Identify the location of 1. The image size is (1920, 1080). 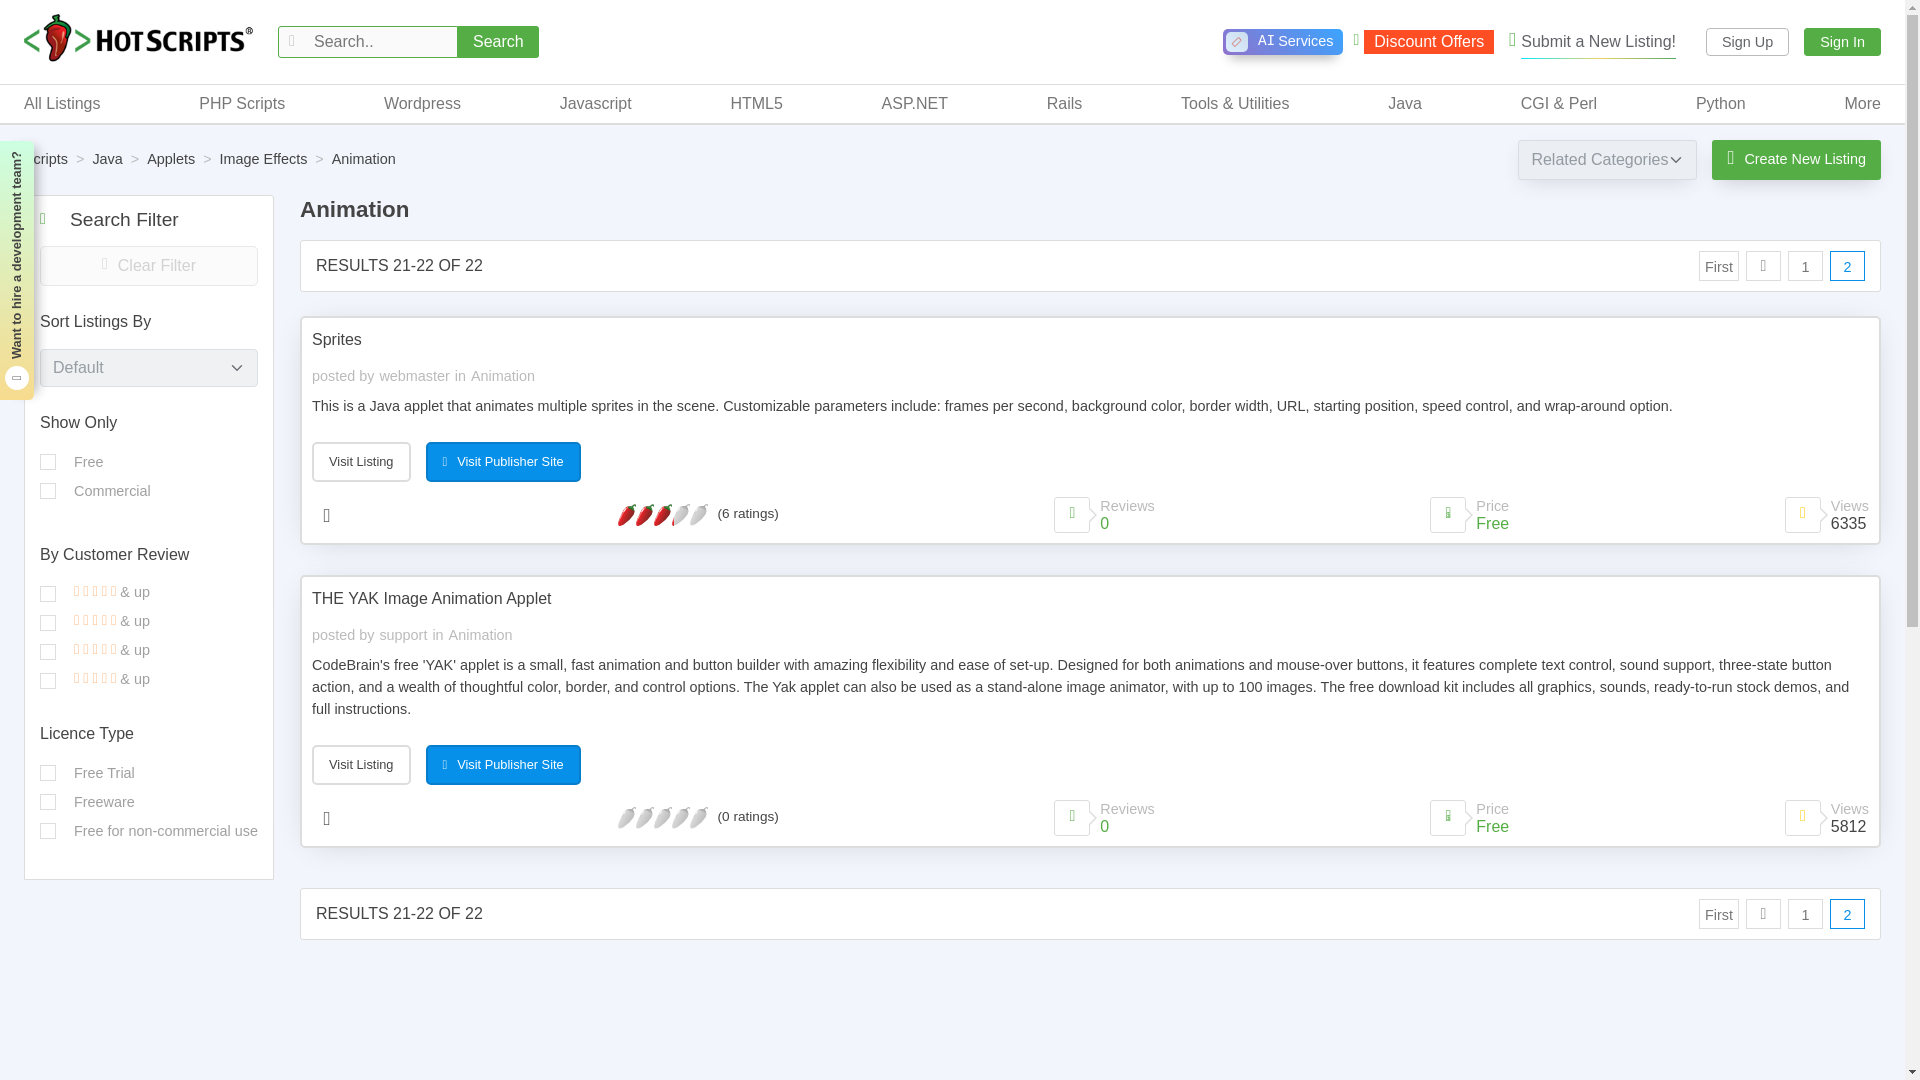
(48, 490).